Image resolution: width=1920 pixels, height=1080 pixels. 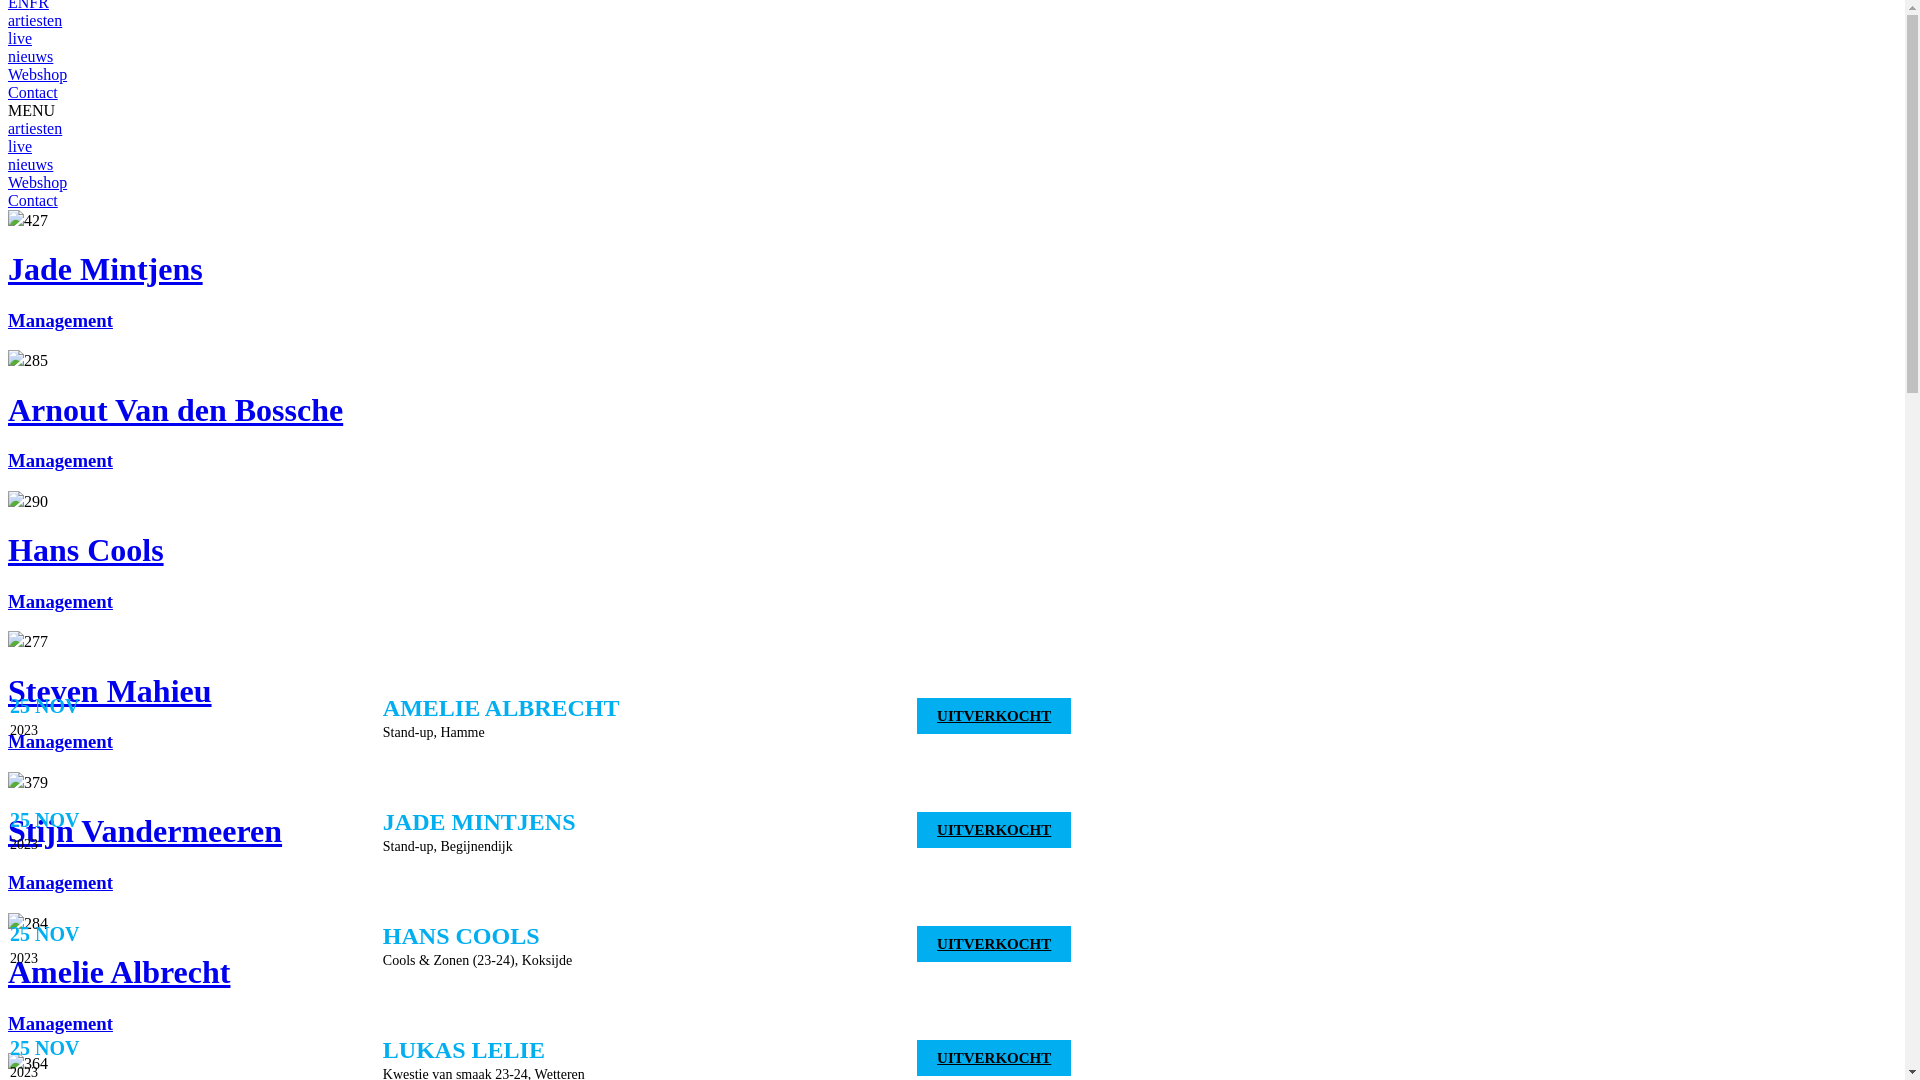 I want to click on UITVERKOCHT, so click(x=994, y=716).